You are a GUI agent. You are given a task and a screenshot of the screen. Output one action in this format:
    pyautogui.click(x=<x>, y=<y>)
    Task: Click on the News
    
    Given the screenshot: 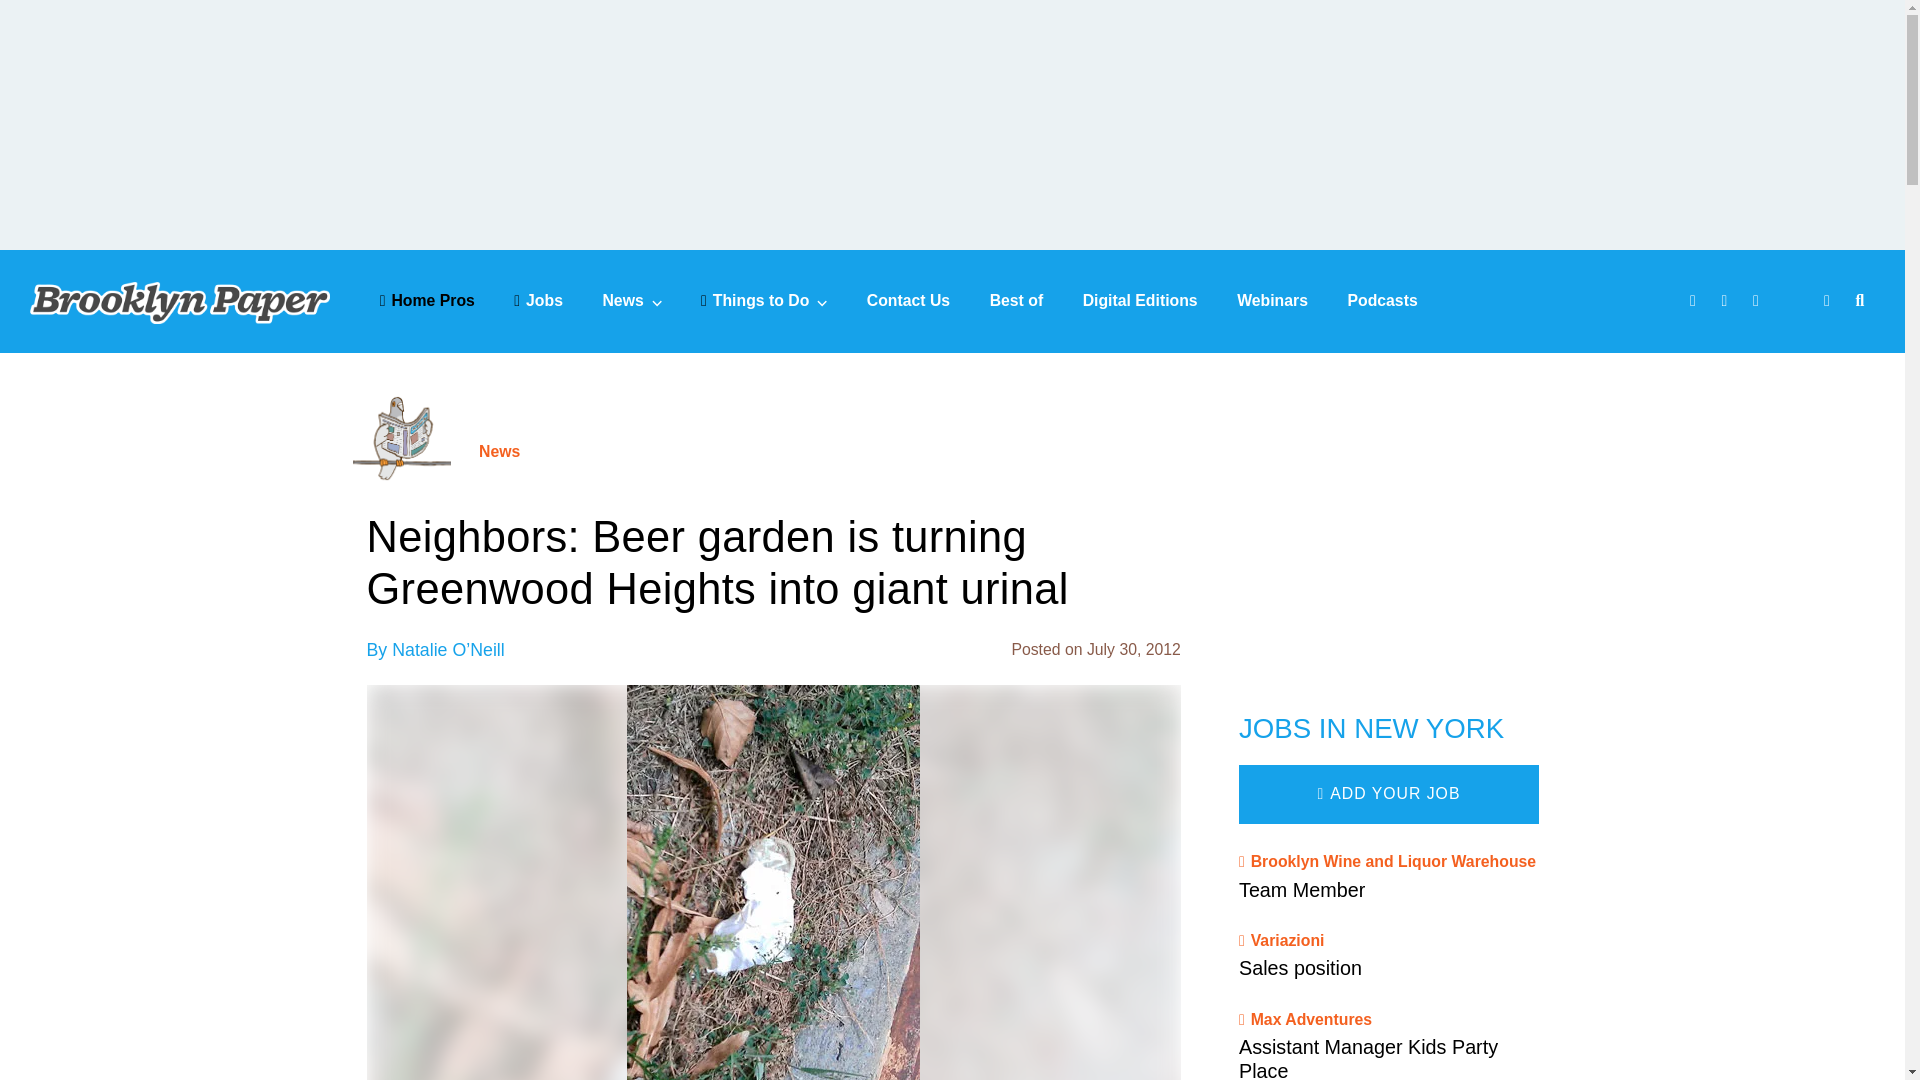 What is the action you would take?
    pyautogui.click(x=631, y=300)
    